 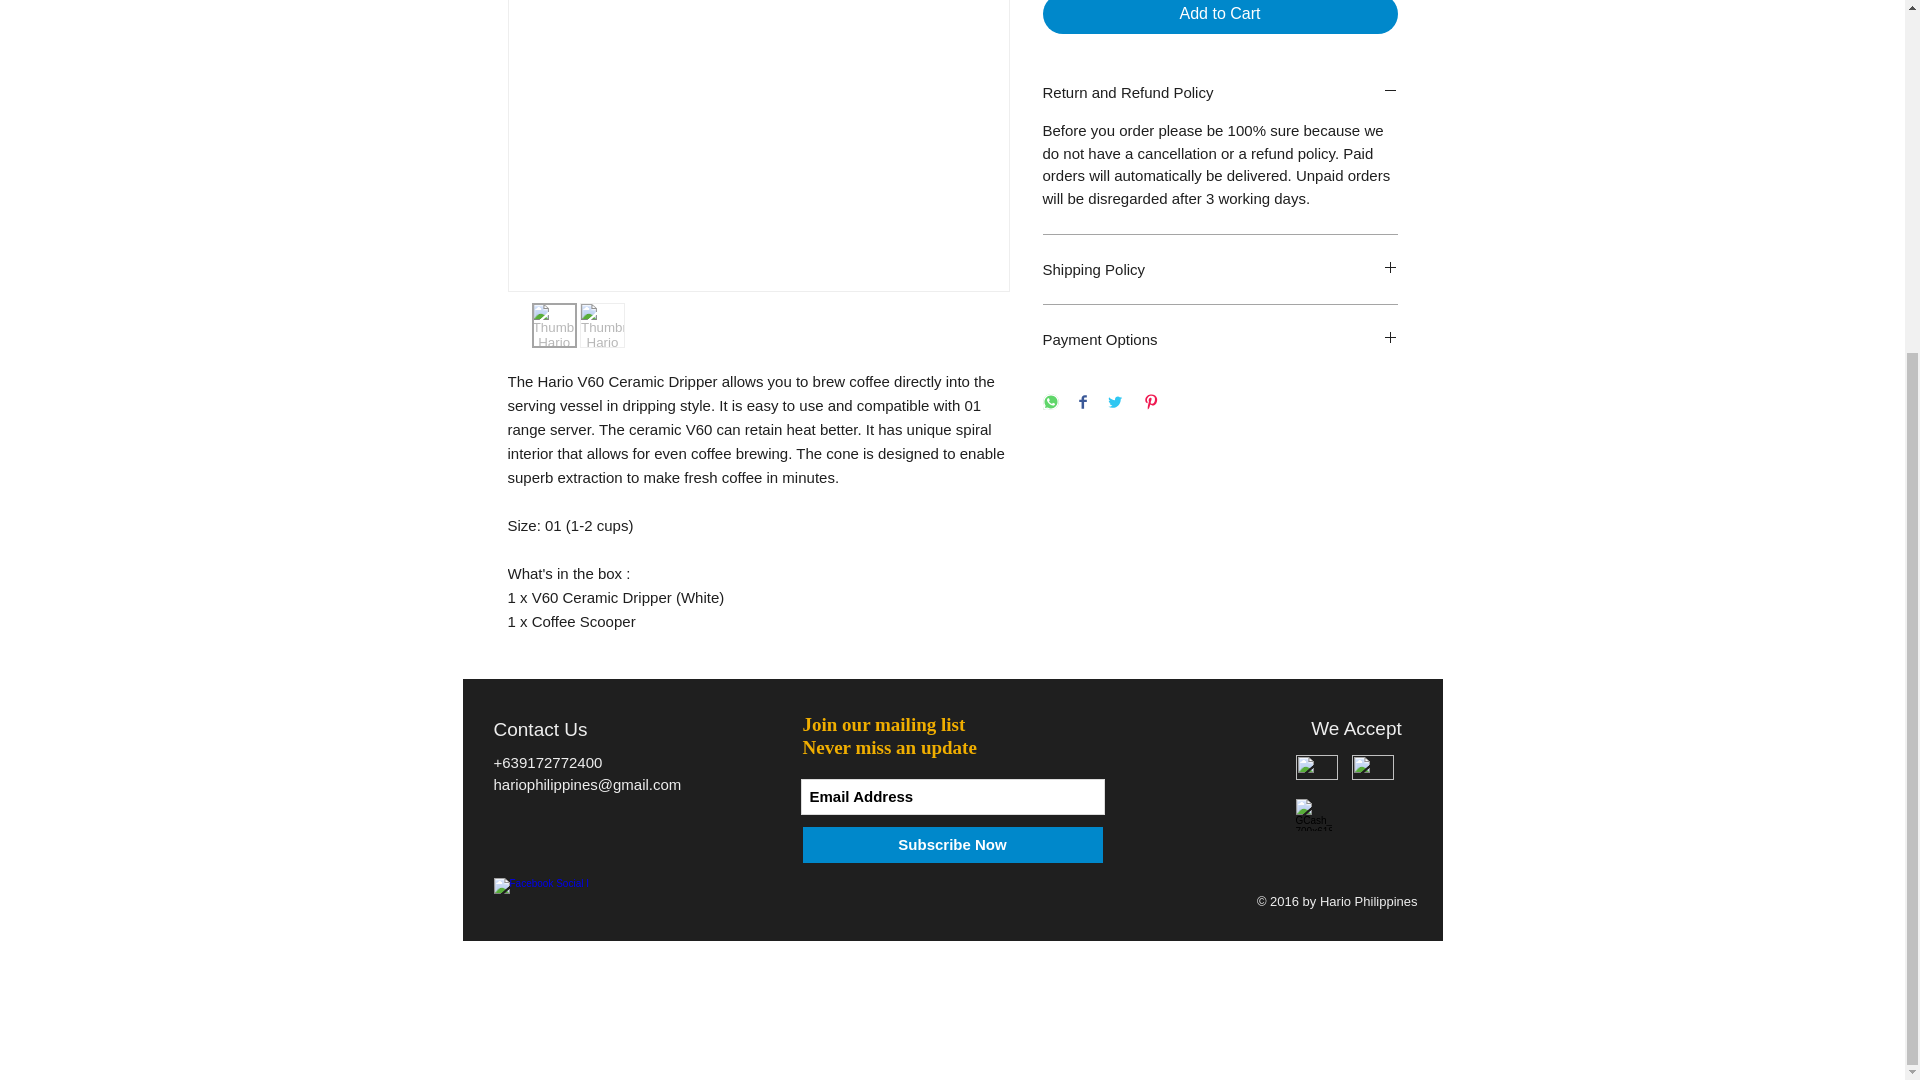 What do you see at coordinates (1220, 269) in the screenshot?
I see `Shipping Policy` at bounding box center [1220, 269].